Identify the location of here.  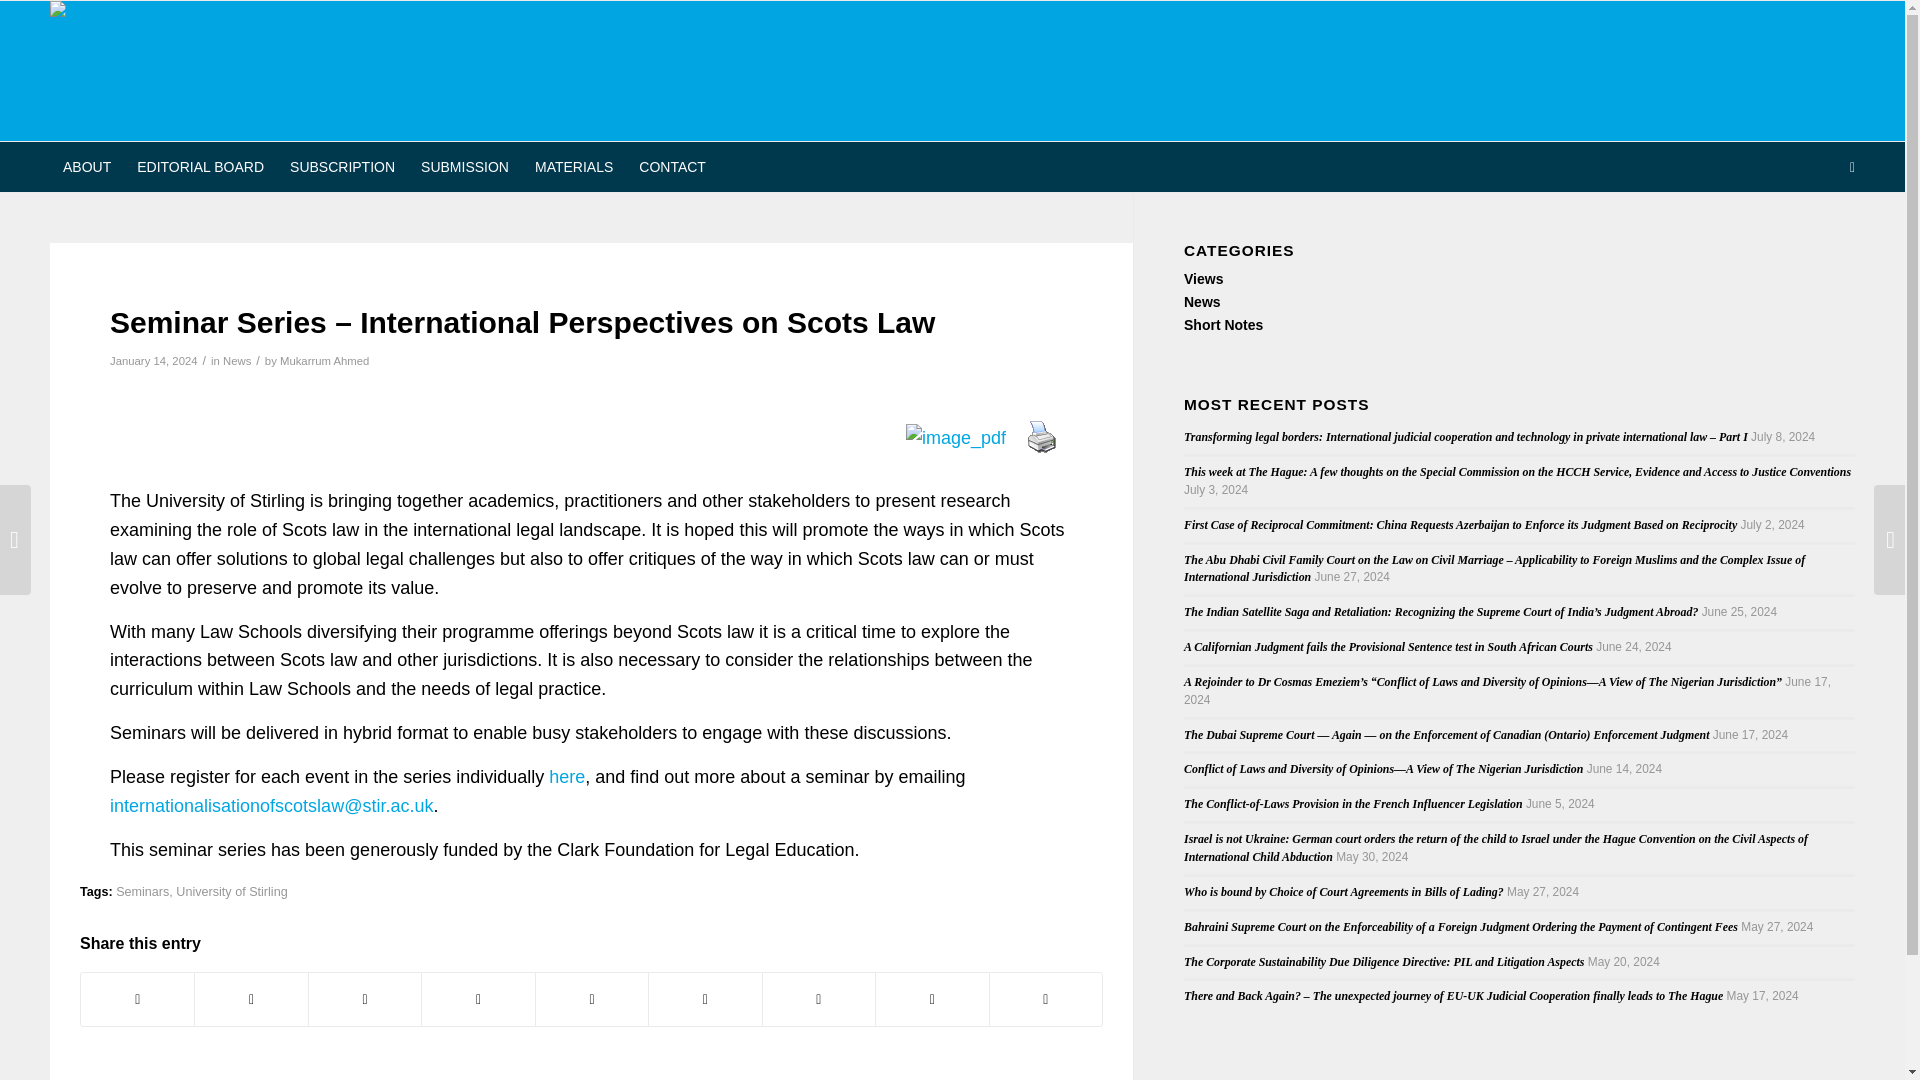
(567, 776).